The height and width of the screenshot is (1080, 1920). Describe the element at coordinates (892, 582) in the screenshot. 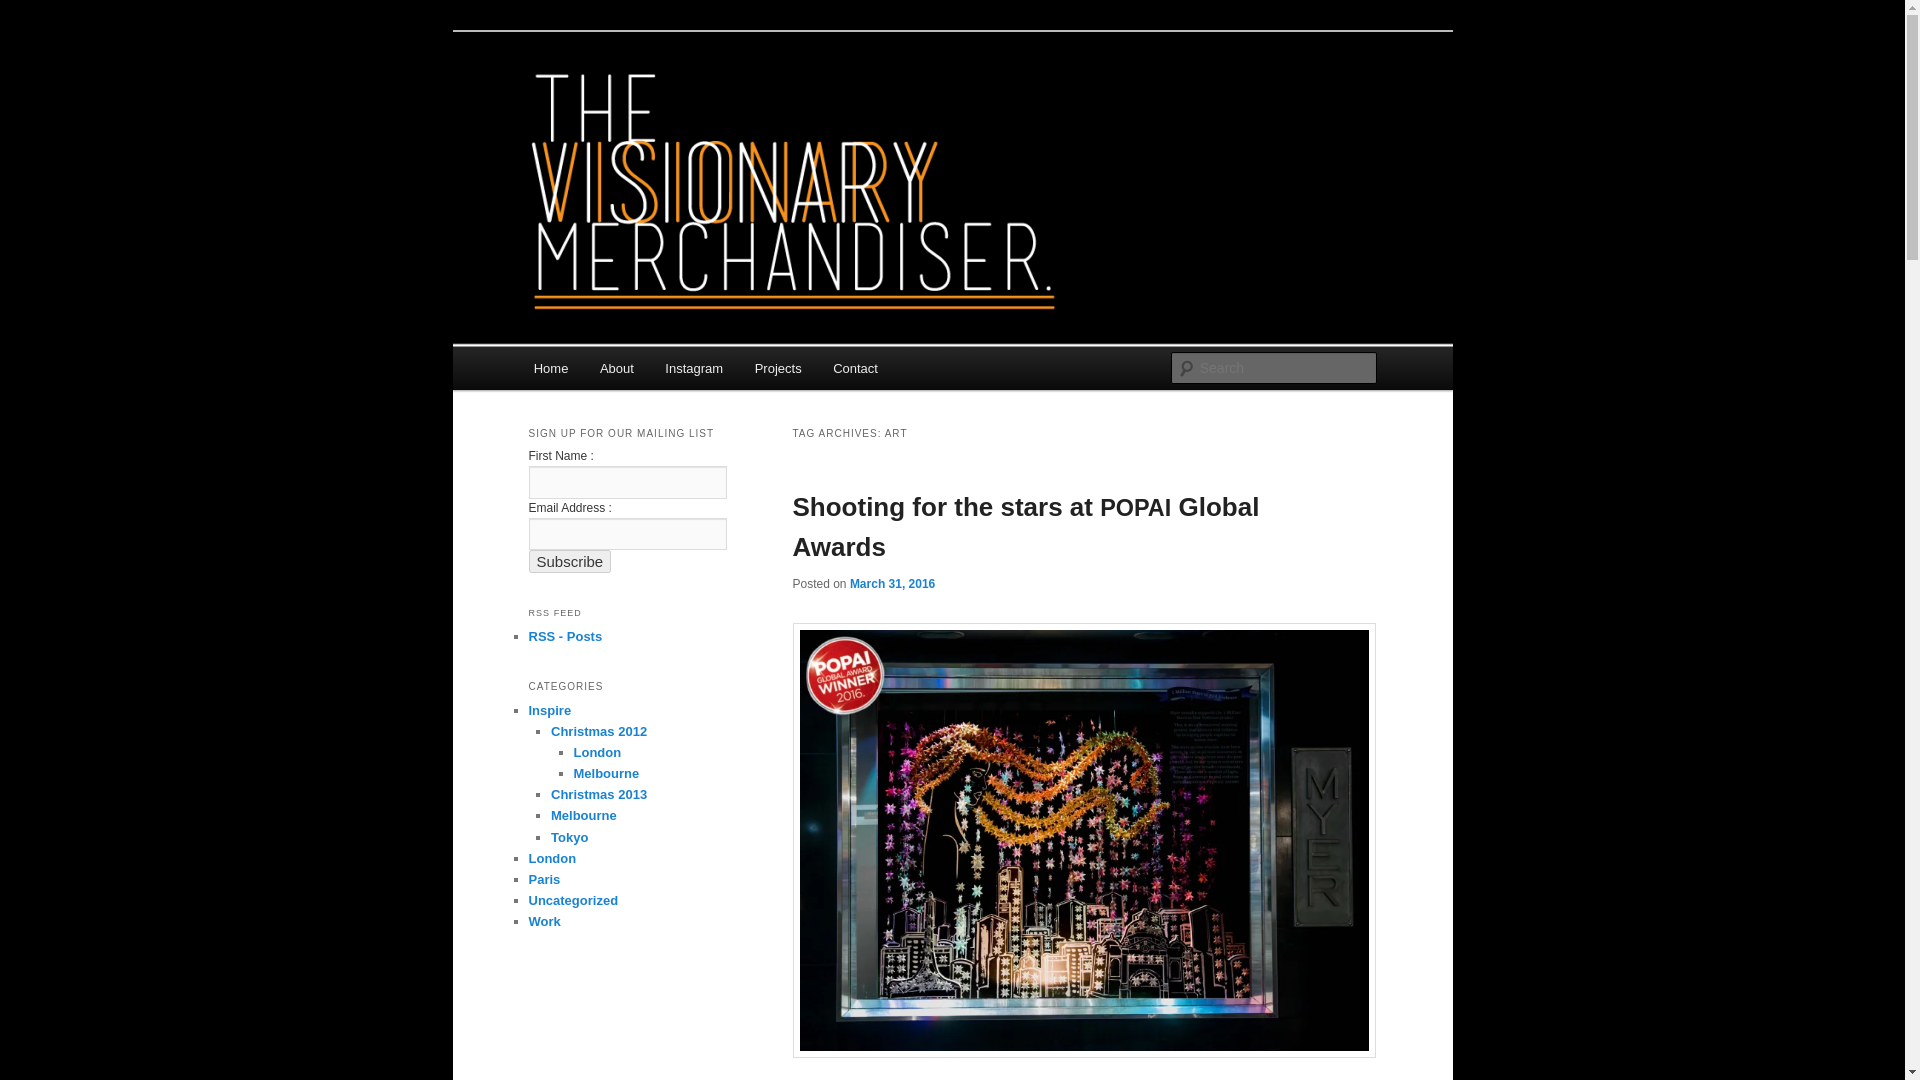

I see `10:56 pm` at that location.